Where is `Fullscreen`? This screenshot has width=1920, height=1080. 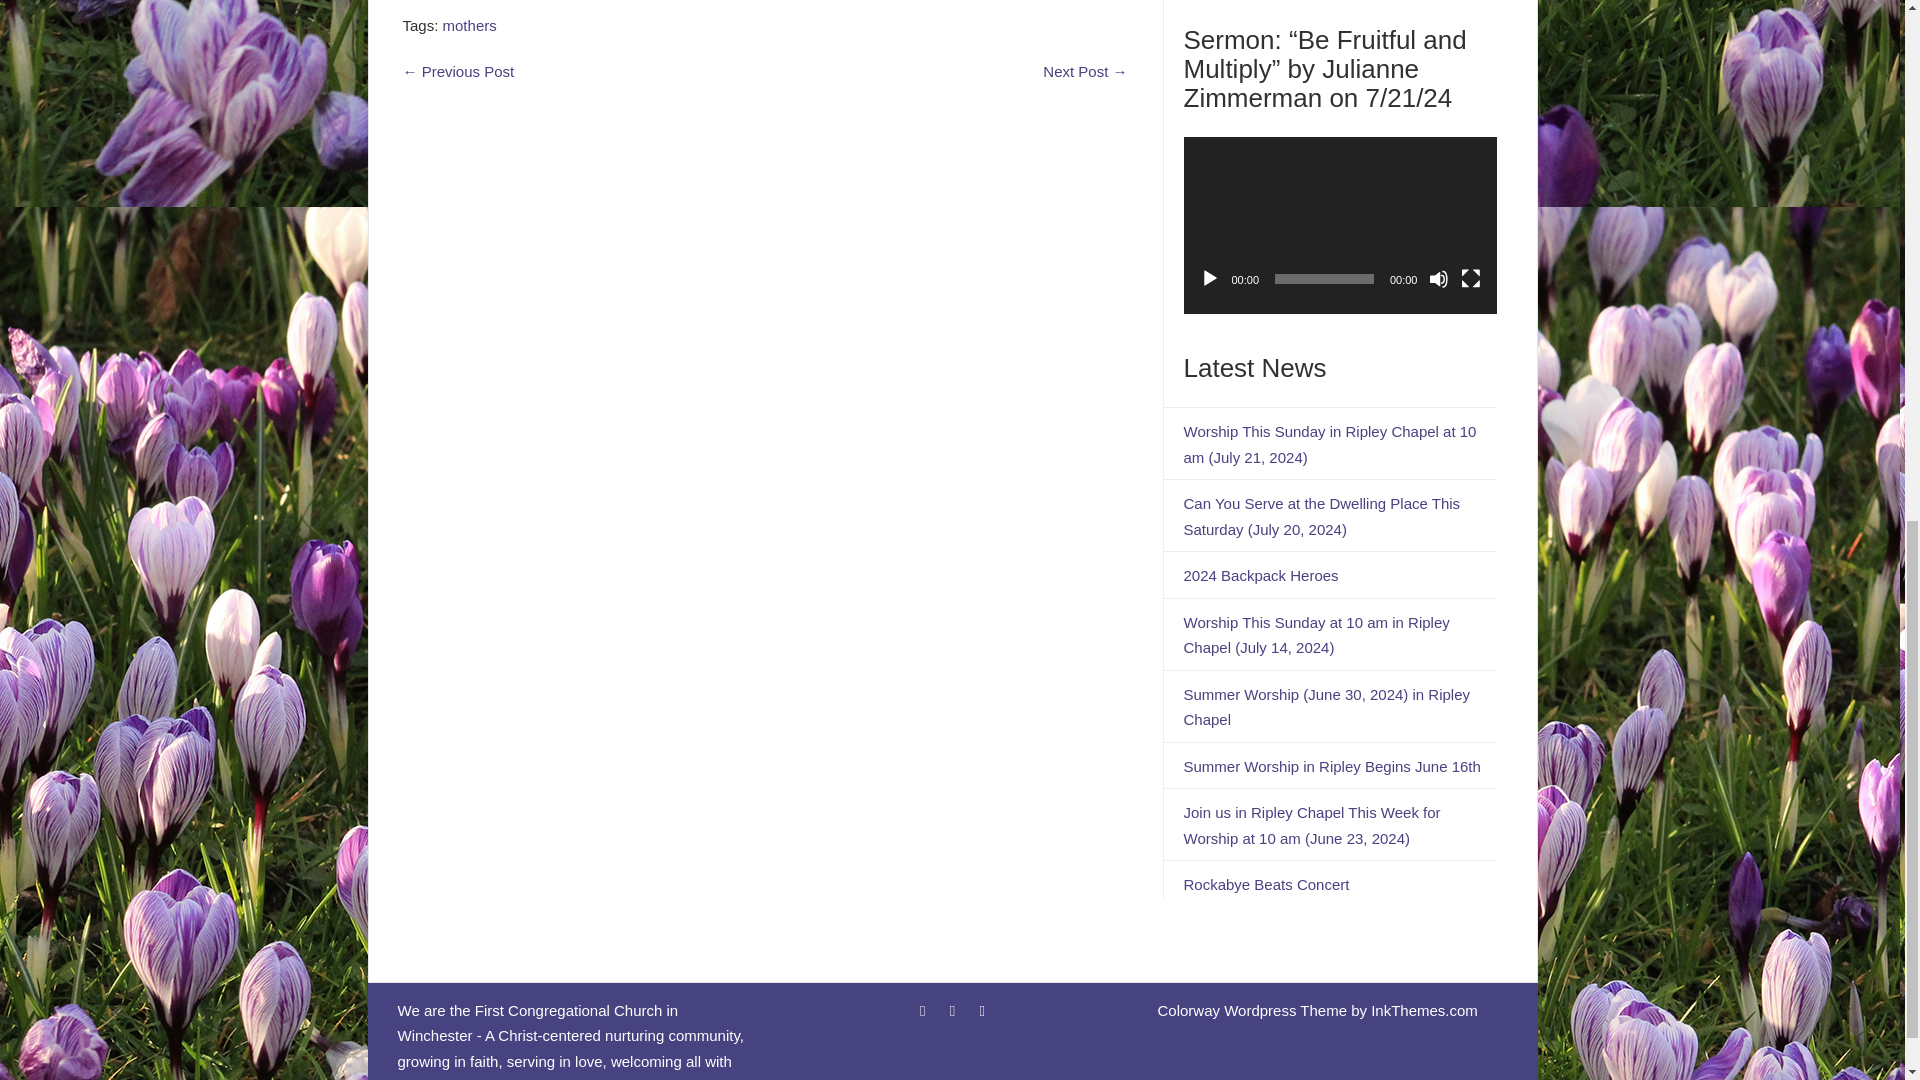
Fullscreen is located at coordinates (1470, 278).